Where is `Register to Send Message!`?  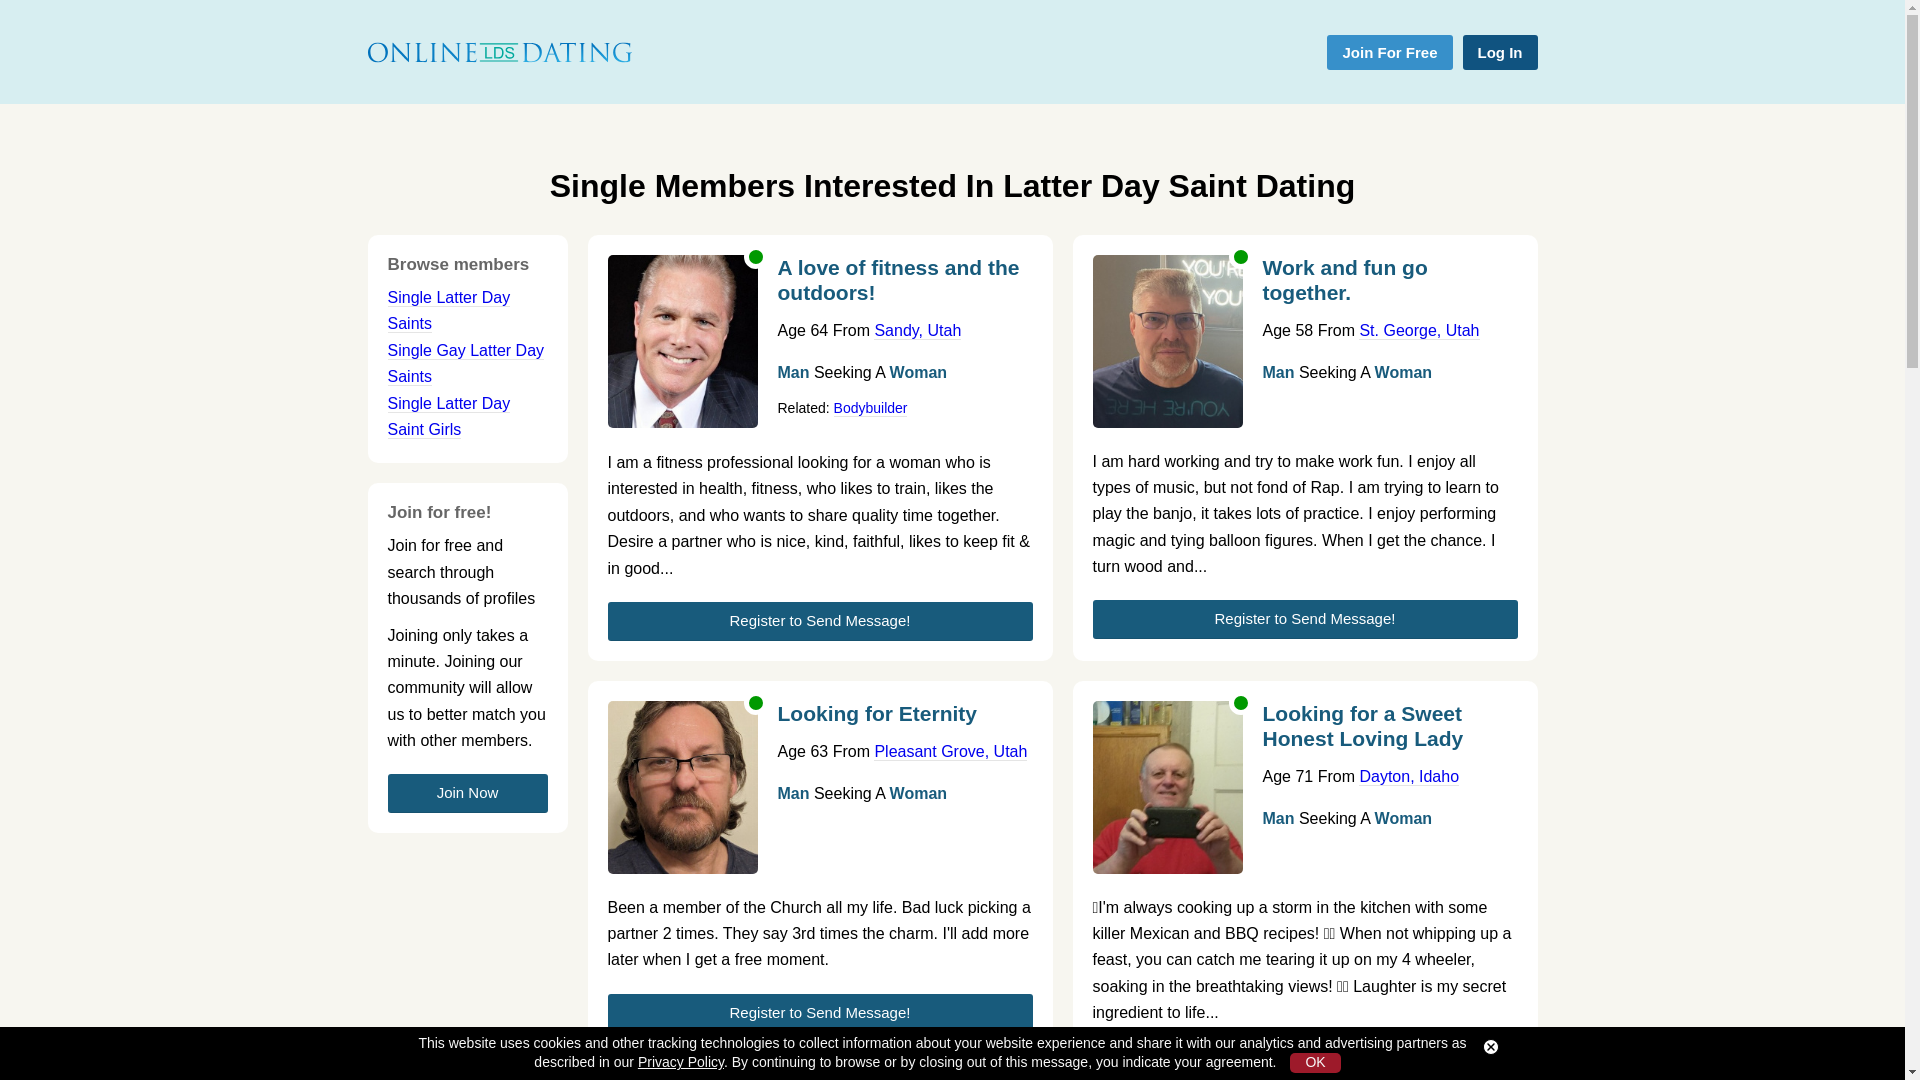
Register to Send Message! is located at coordinates (1304, 1063).